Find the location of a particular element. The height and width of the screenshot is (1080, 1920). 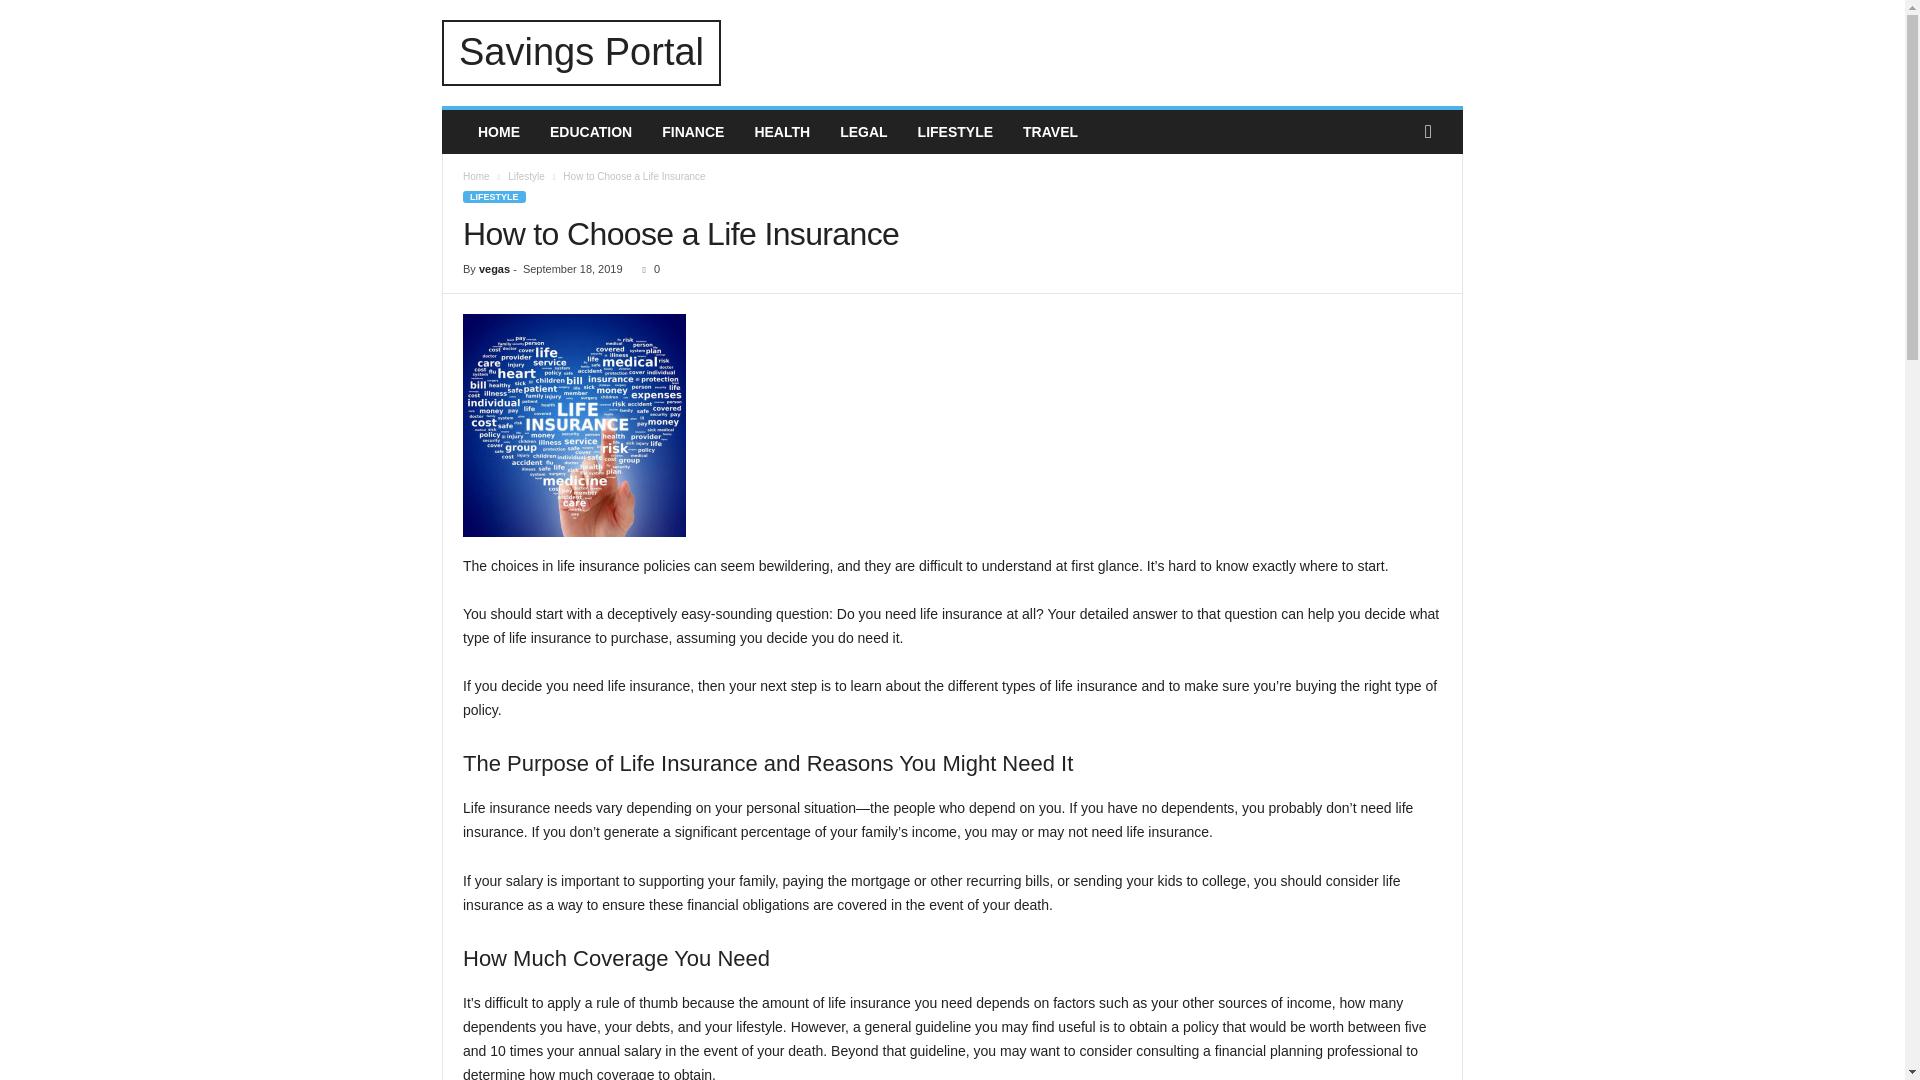

LIFESTYLE is located at coordinates (955, 132).